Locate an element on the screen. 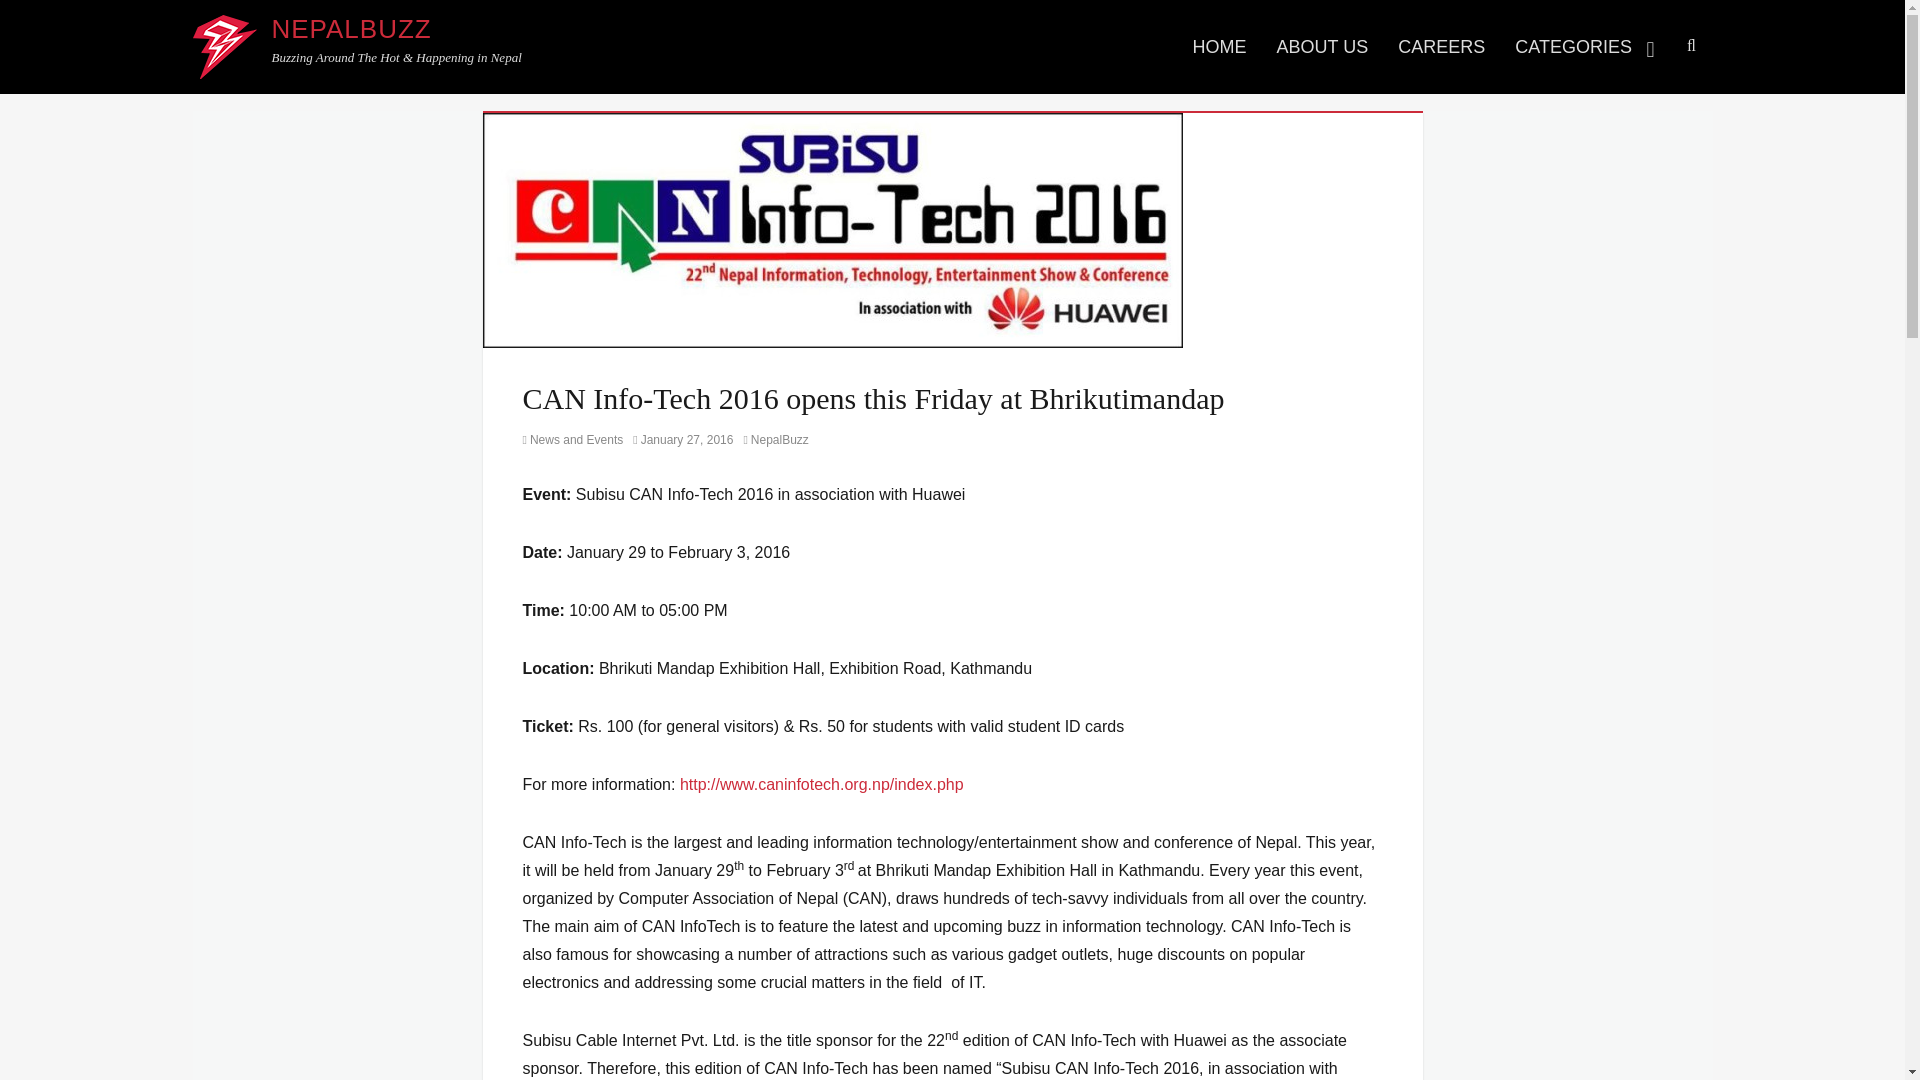  HOME is located at coordinates (1220, 46).